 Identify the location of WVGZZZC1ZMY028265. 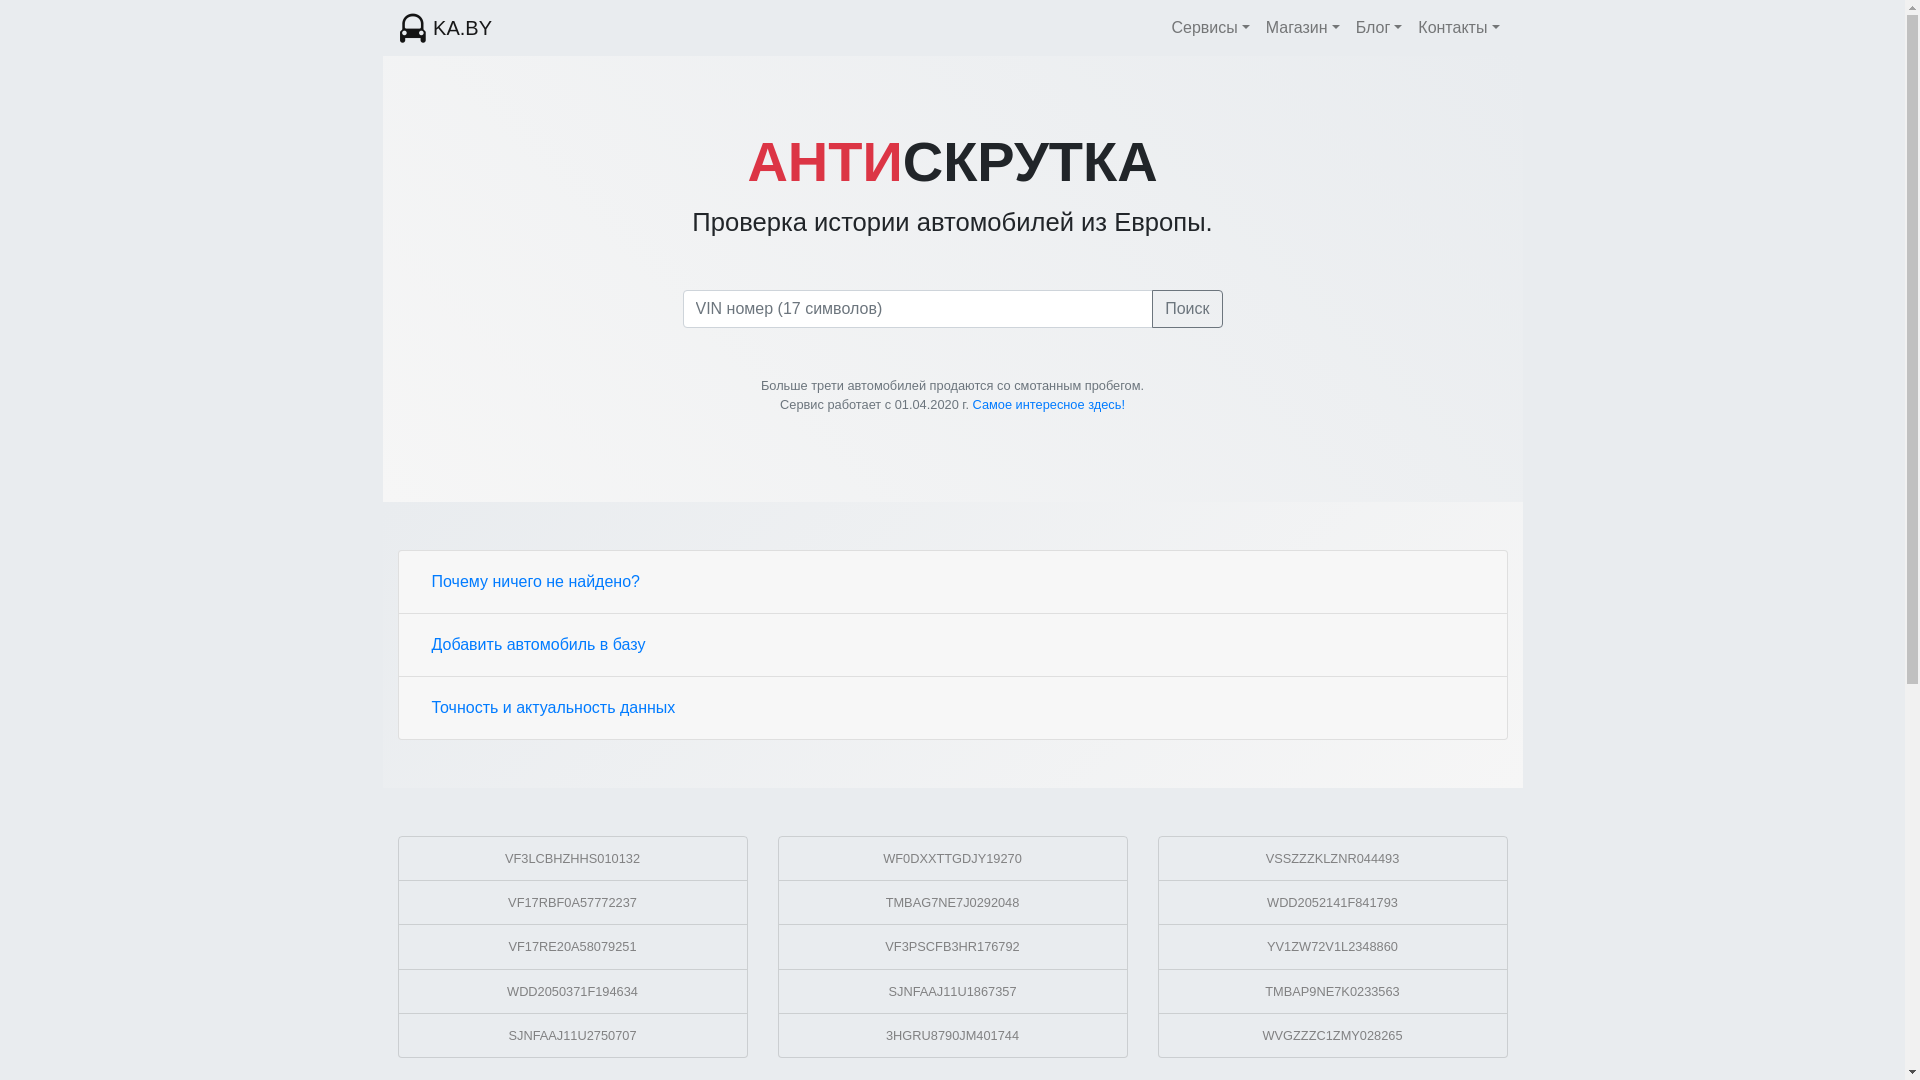
(1333, 1036).